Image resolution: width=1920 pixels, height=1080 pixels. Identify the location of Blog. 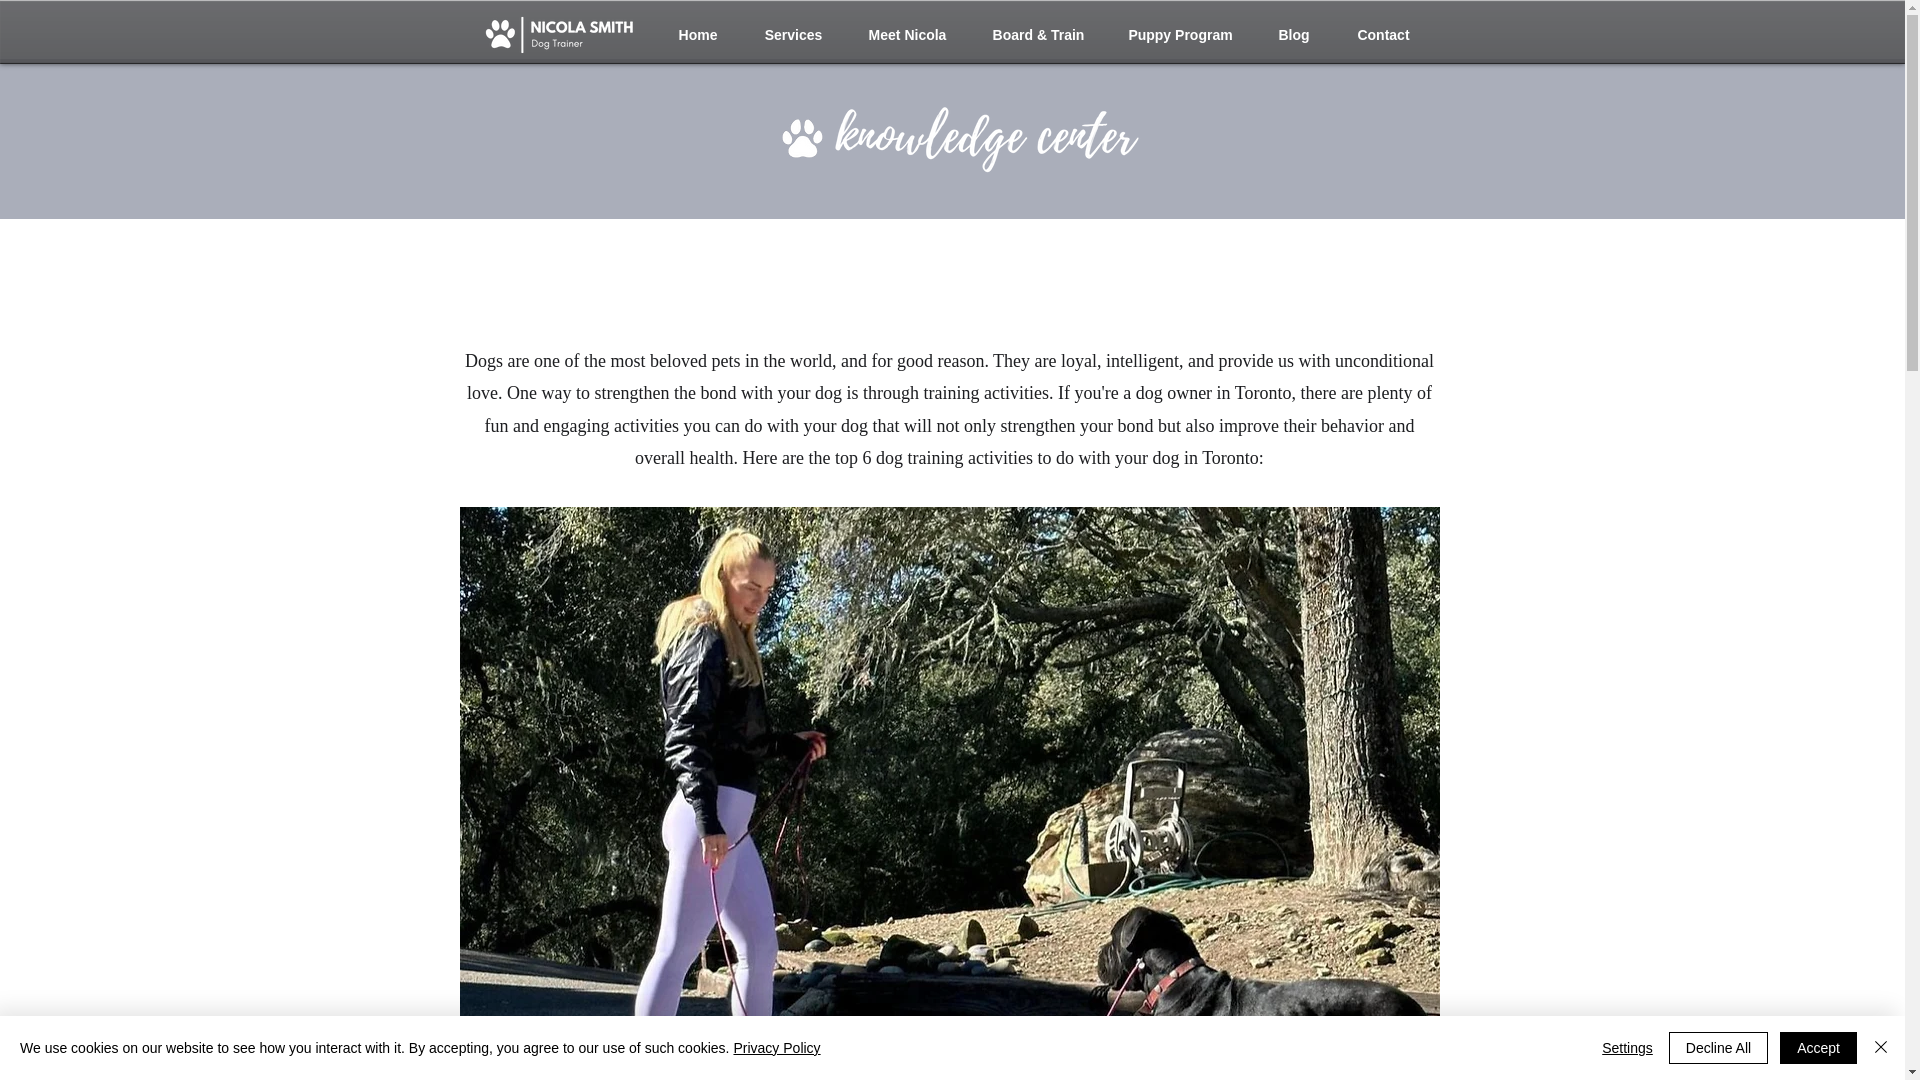
(1292, 34).